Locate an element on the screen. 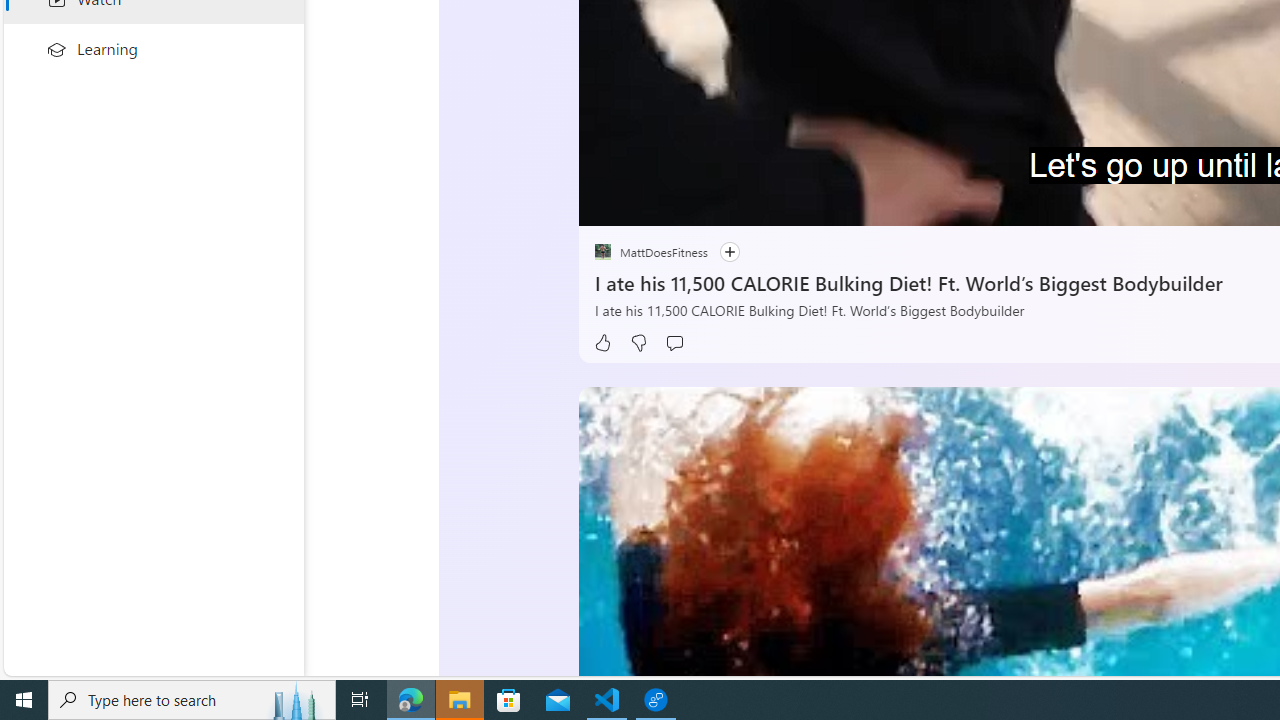  Like is located at coordinates (602, 343).